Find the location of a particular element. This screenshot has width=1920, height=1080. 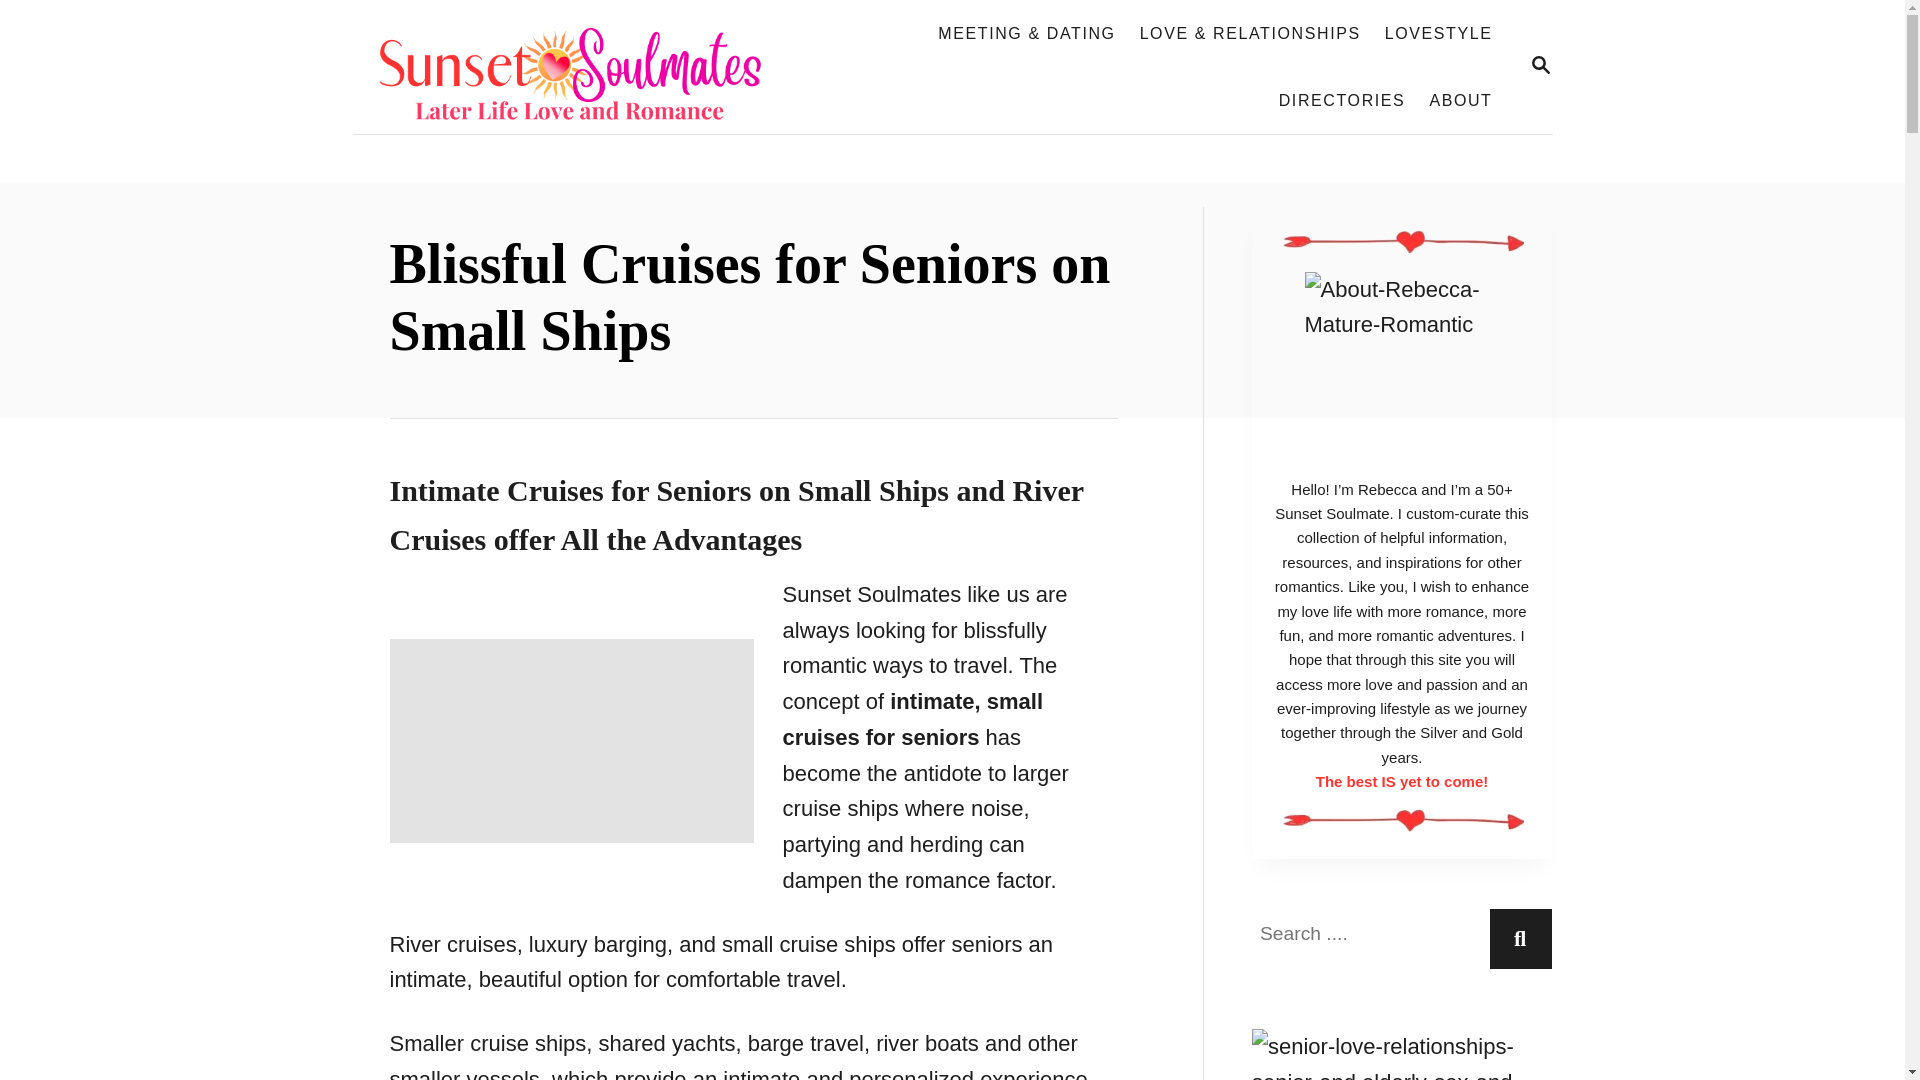

Blissful Cruises for Seniors on Small Ships 1 is located at coordinates (572, 741).